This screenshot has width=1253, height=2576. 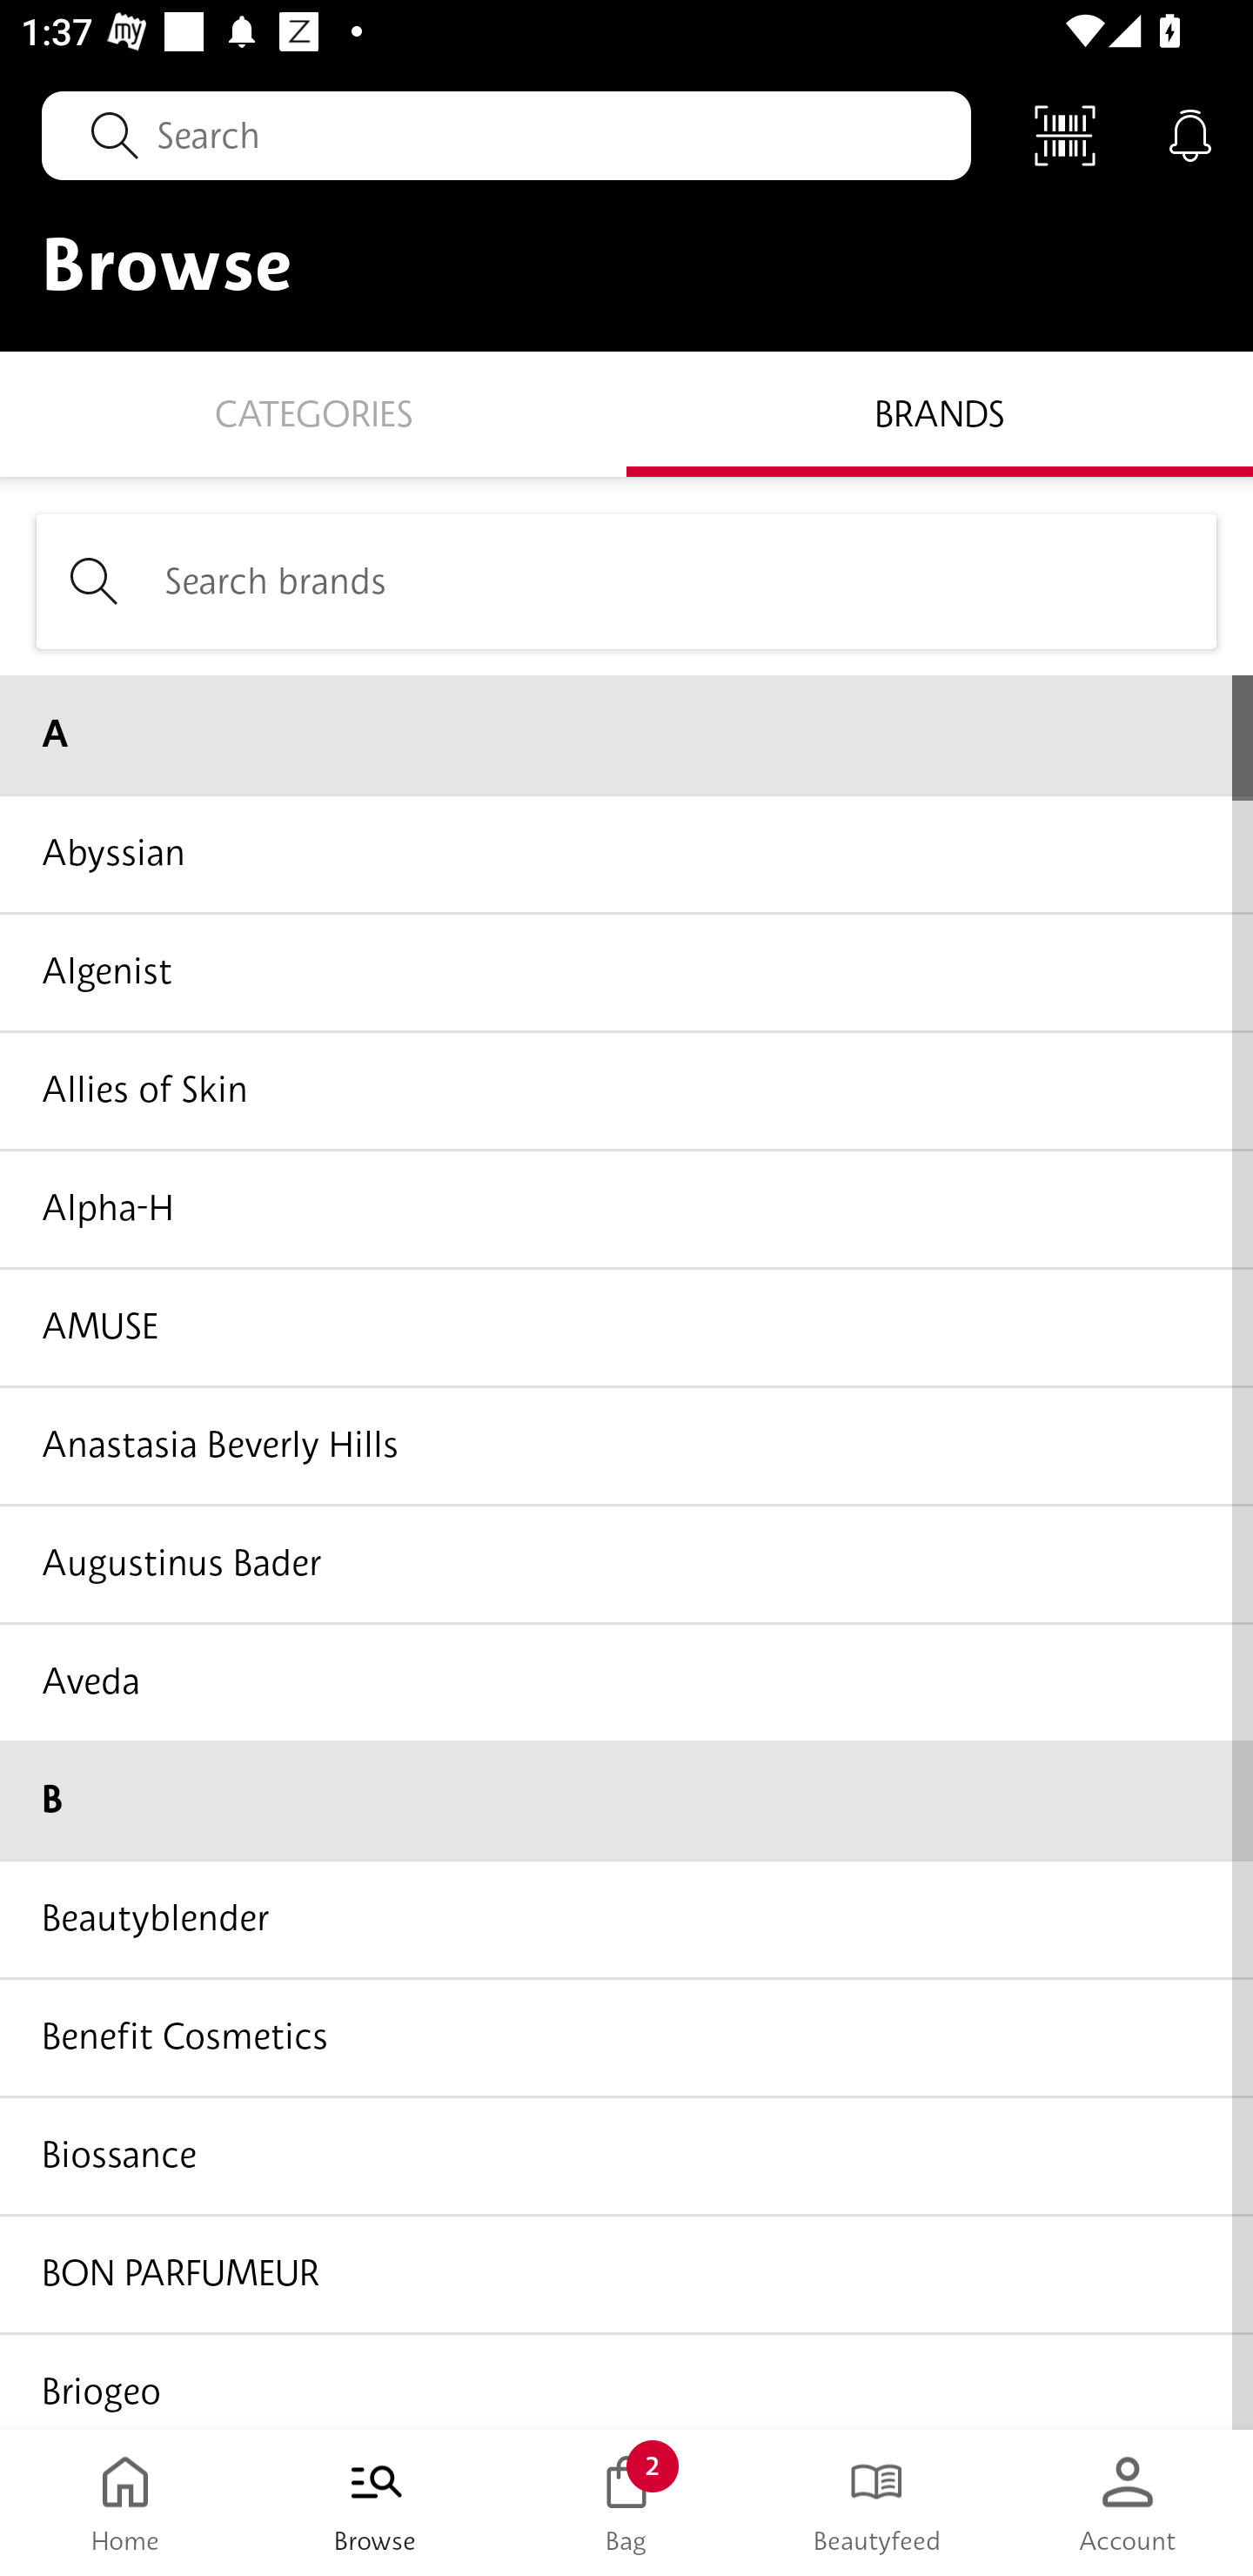 I want to click on Abyssian, so click(x=626, y=852).